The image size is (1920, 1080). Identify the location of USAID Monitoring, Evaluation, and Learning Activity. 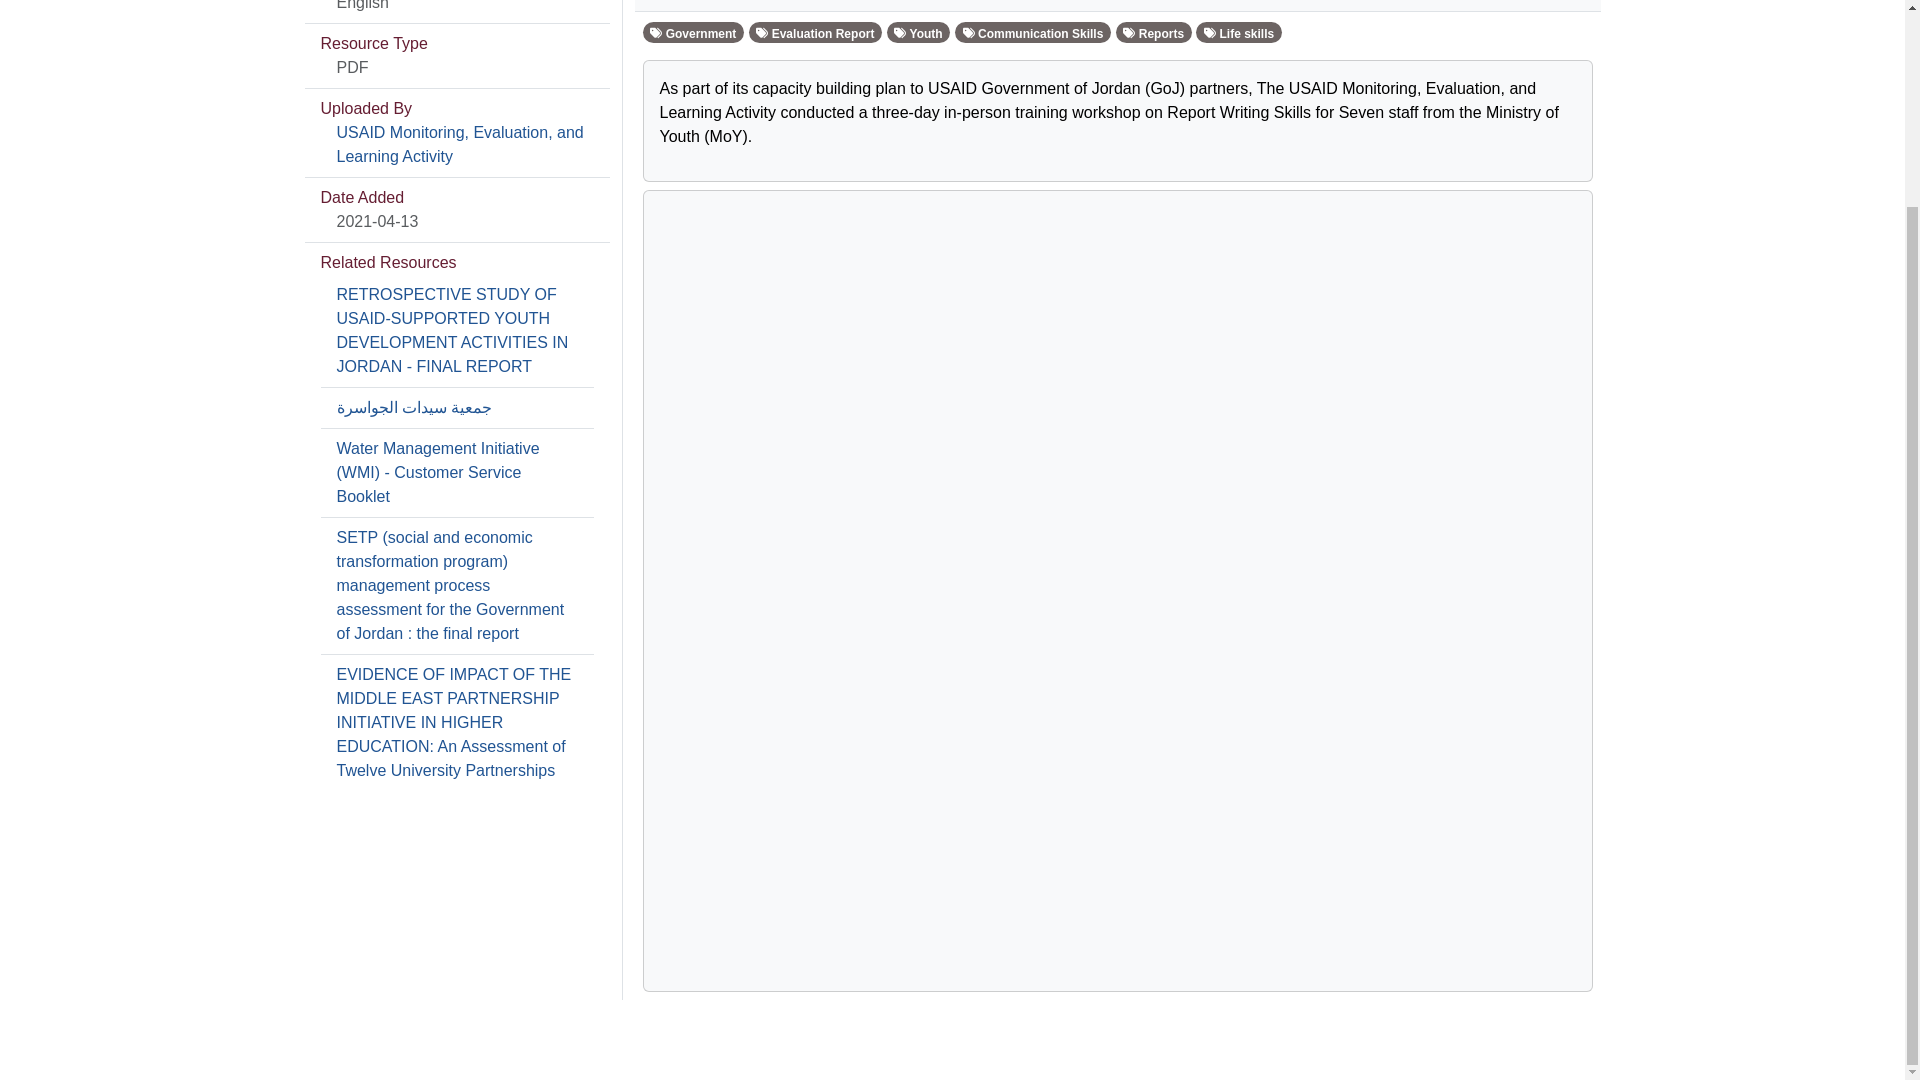
(460, 144).